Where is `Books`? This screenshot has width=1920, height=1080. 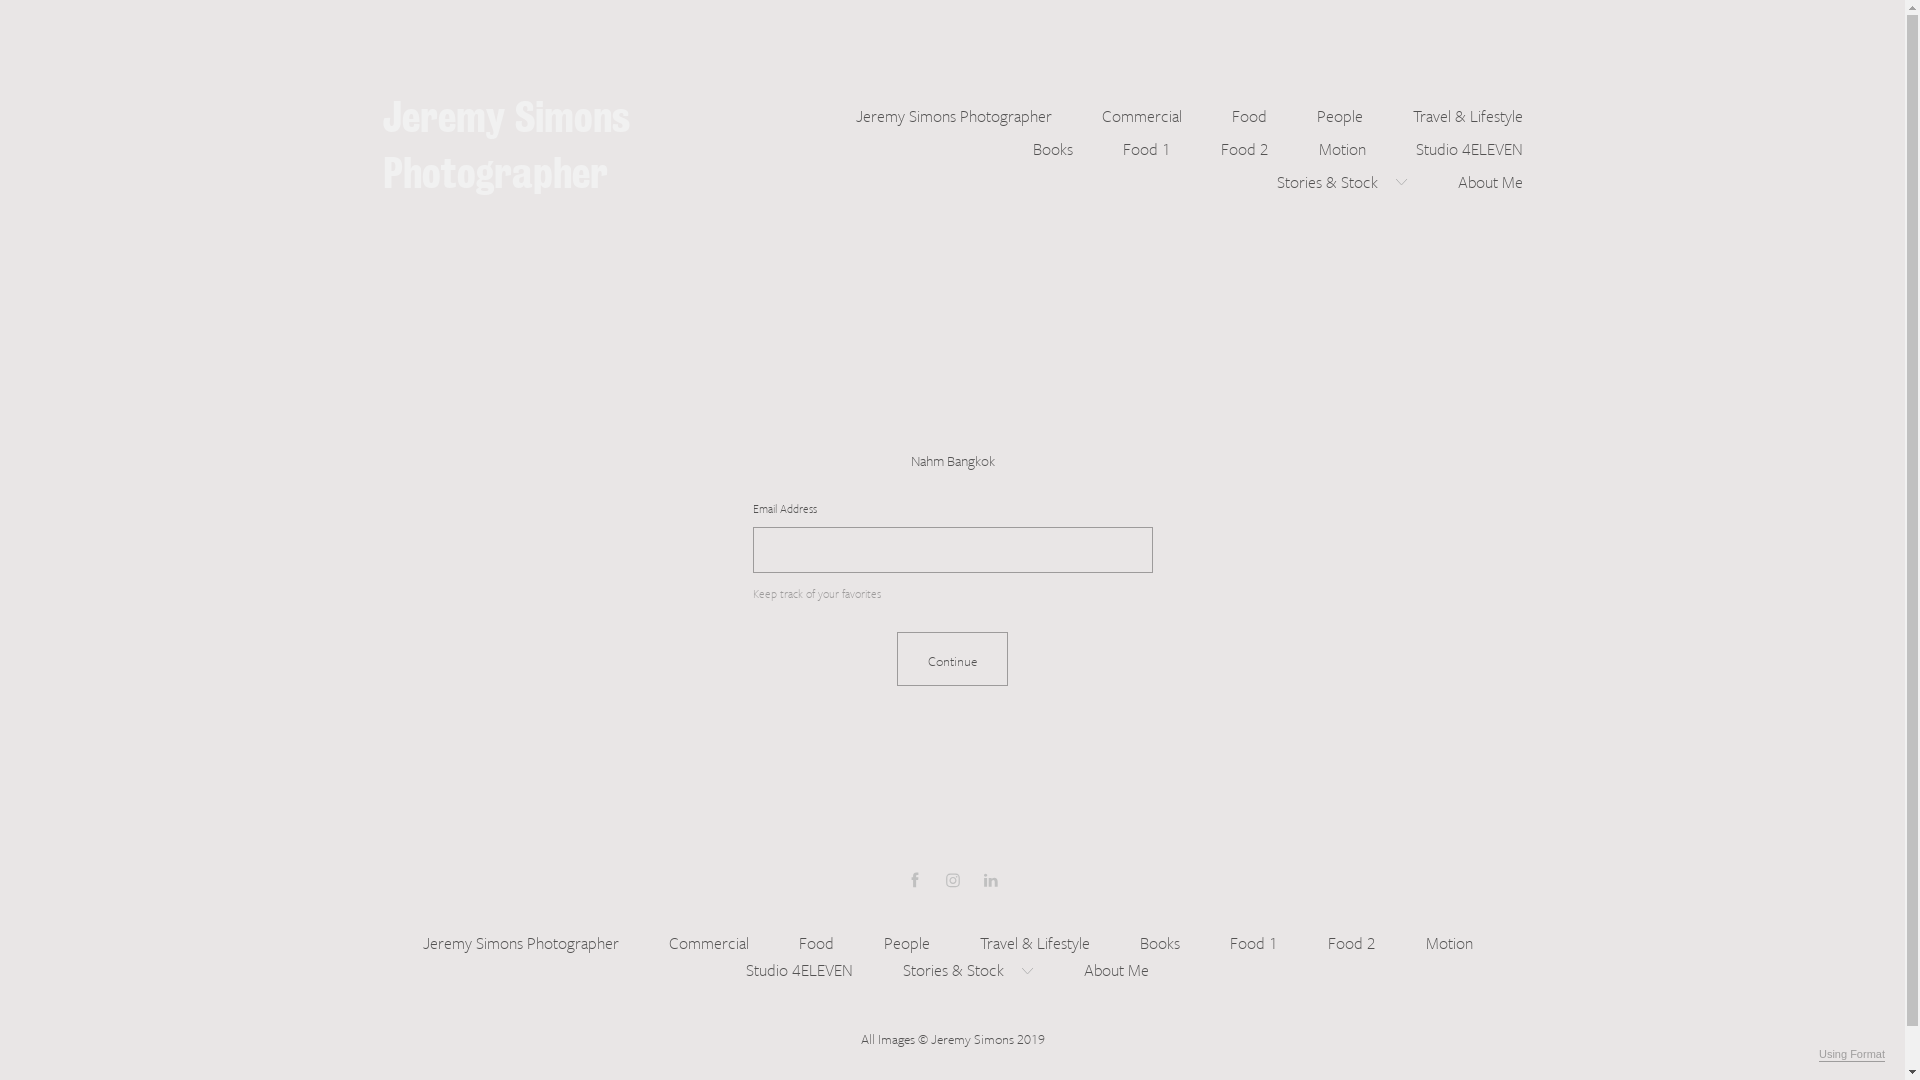
Books is located at coordinates (1052, 146).